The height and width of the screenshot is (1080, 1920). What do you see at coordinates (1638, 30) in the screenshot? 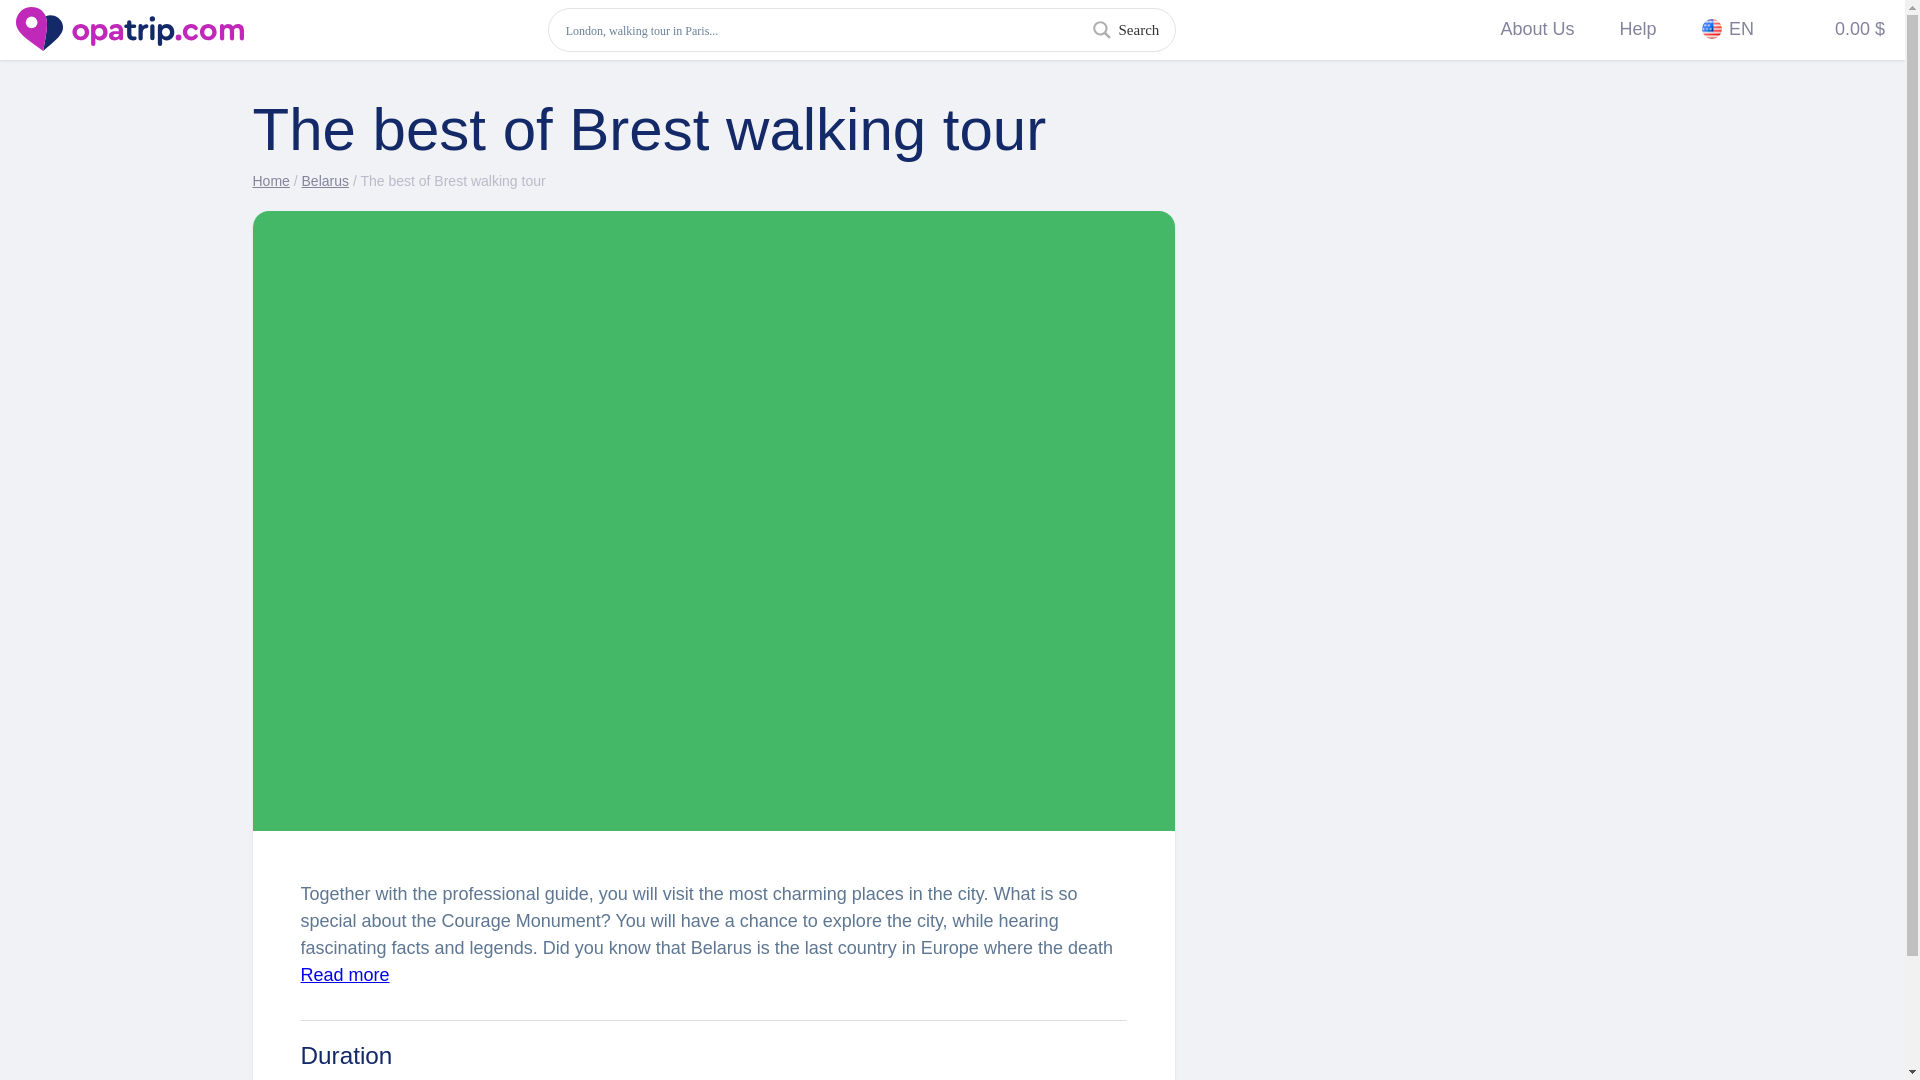
I see `Help` at bounding box center [1638, 30].